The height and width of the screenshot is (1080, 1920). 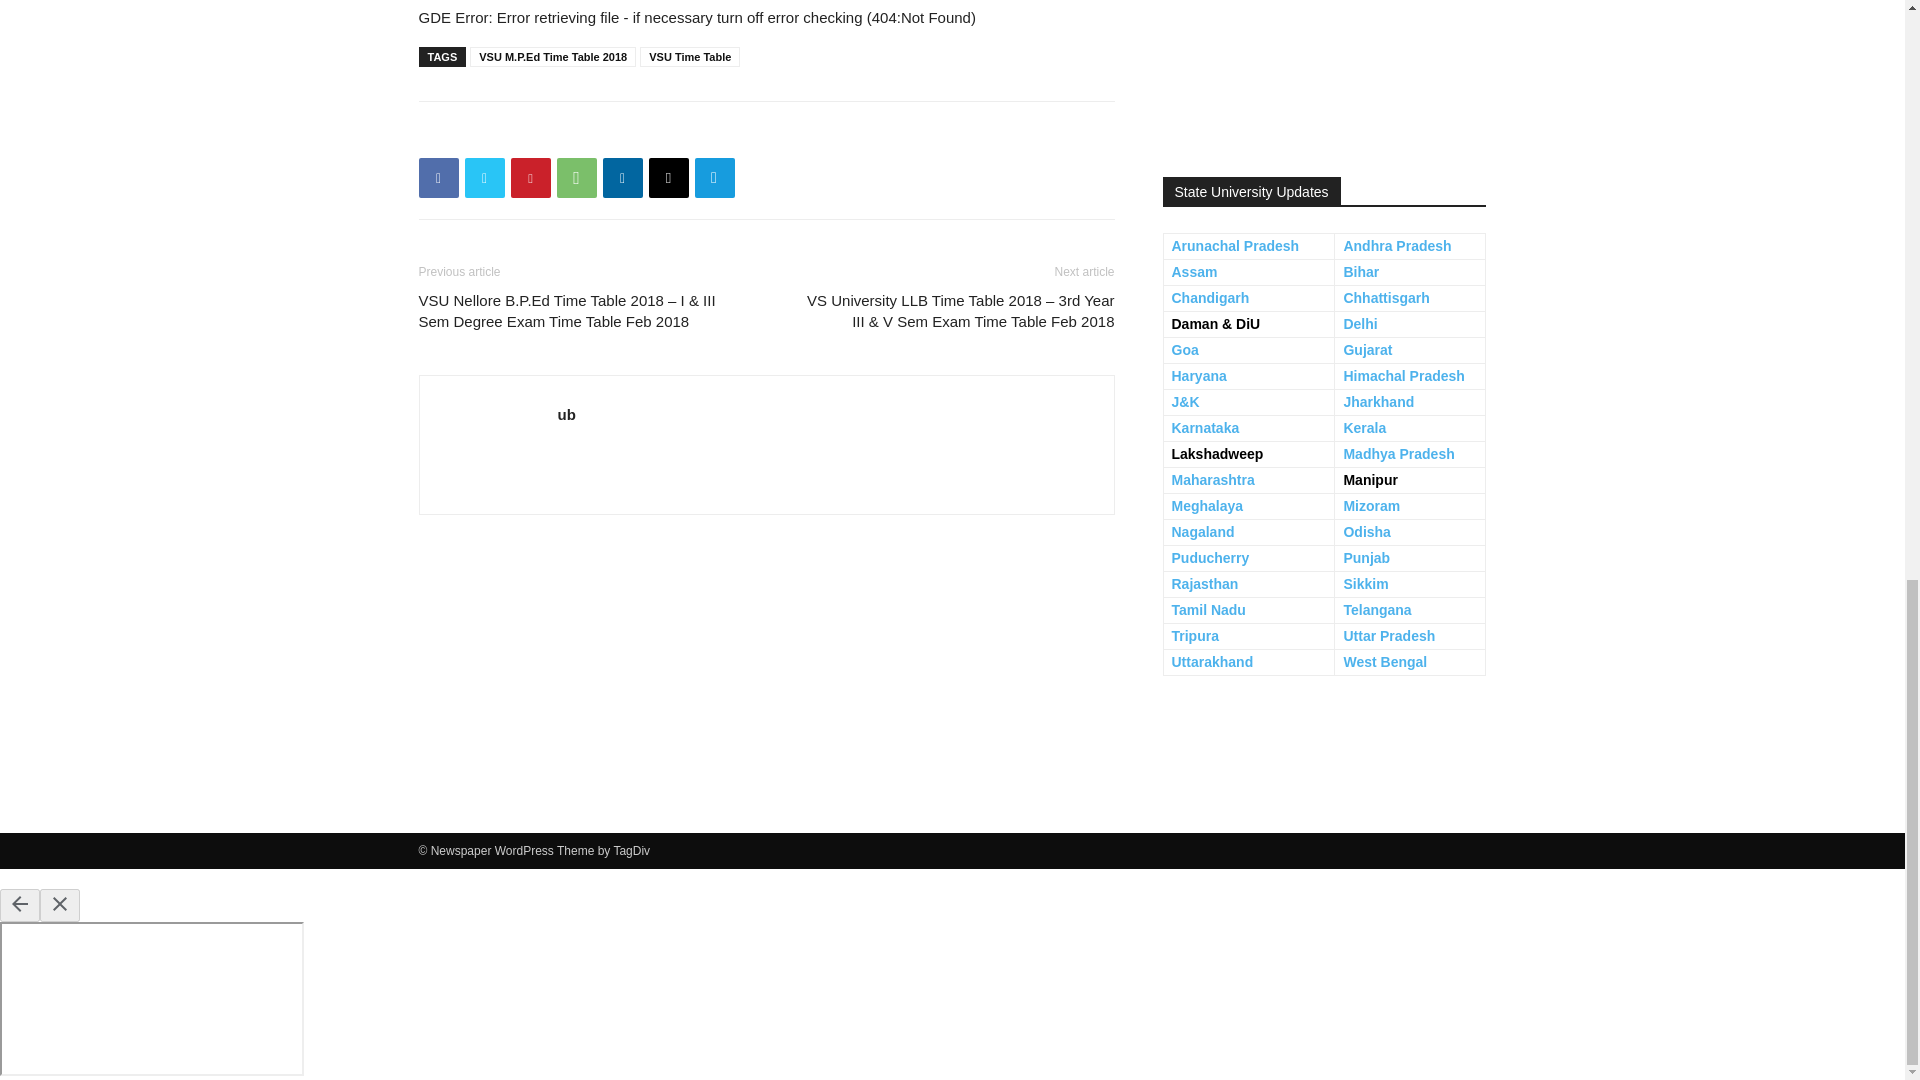 I want to click on VSU Time Table, so click(x=689, y=56).